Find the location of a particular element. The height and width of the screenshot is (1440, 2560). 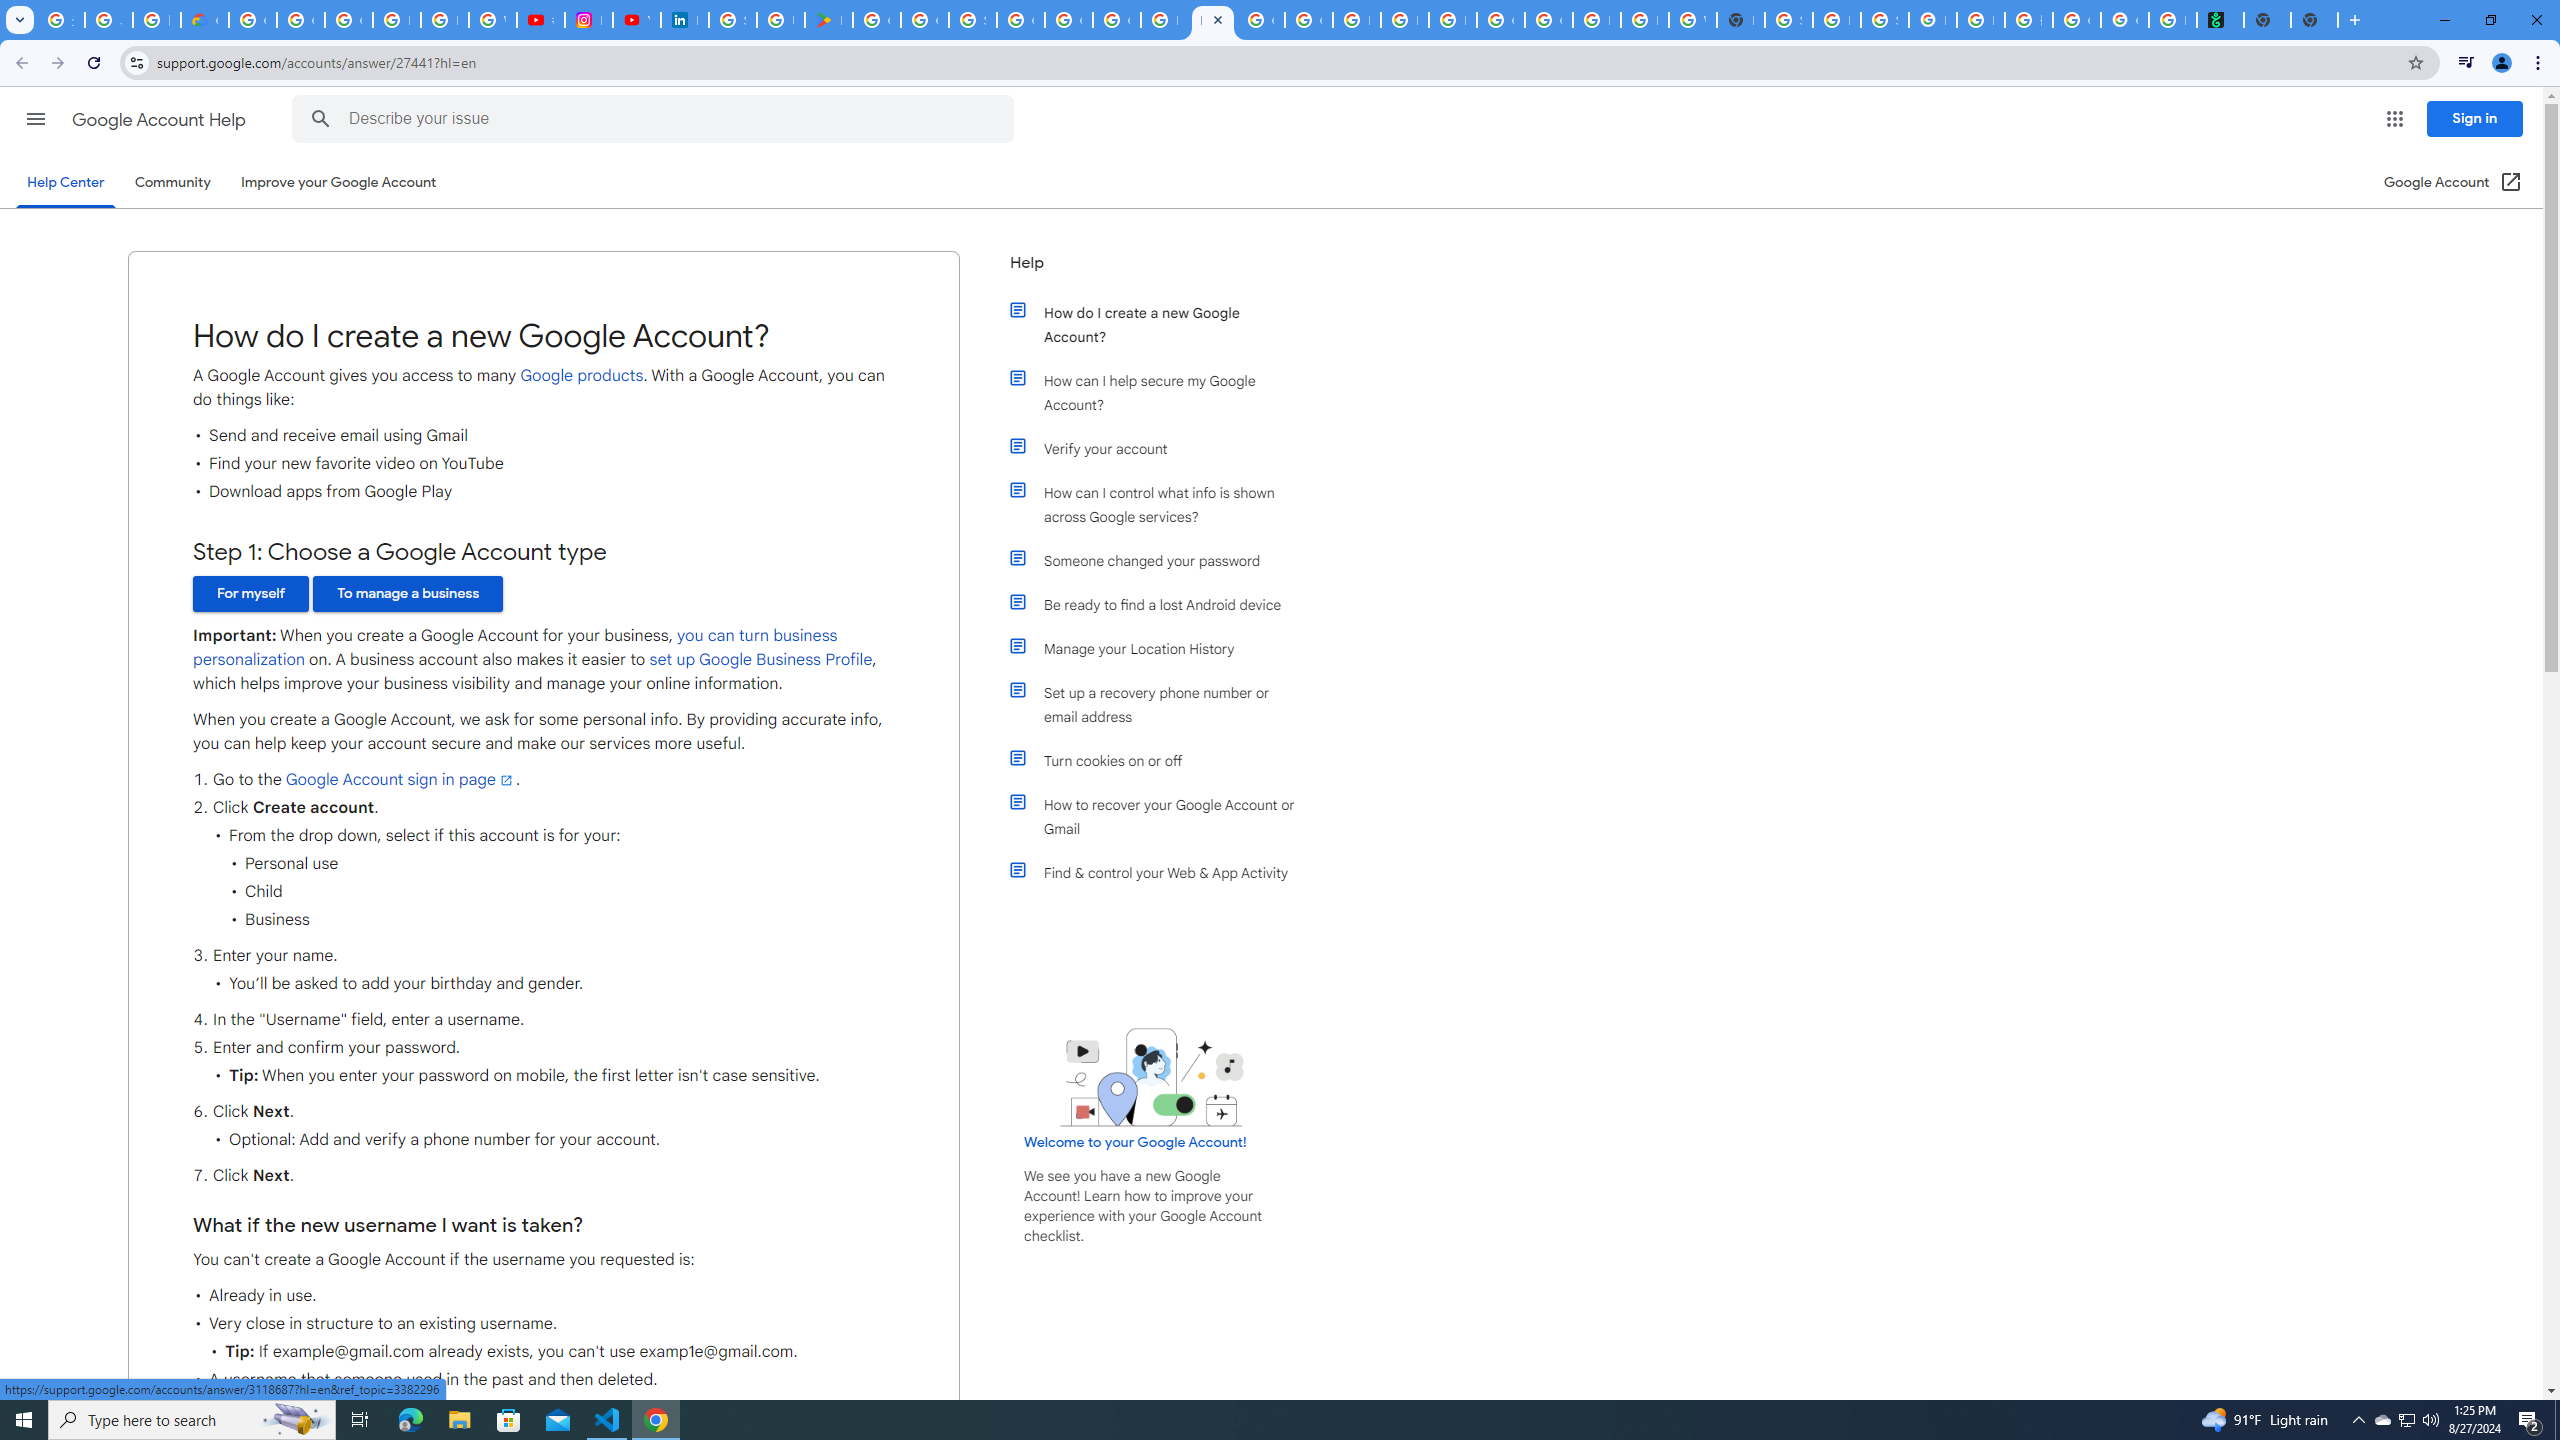

To manage a business is located at coordinates (408, 594).